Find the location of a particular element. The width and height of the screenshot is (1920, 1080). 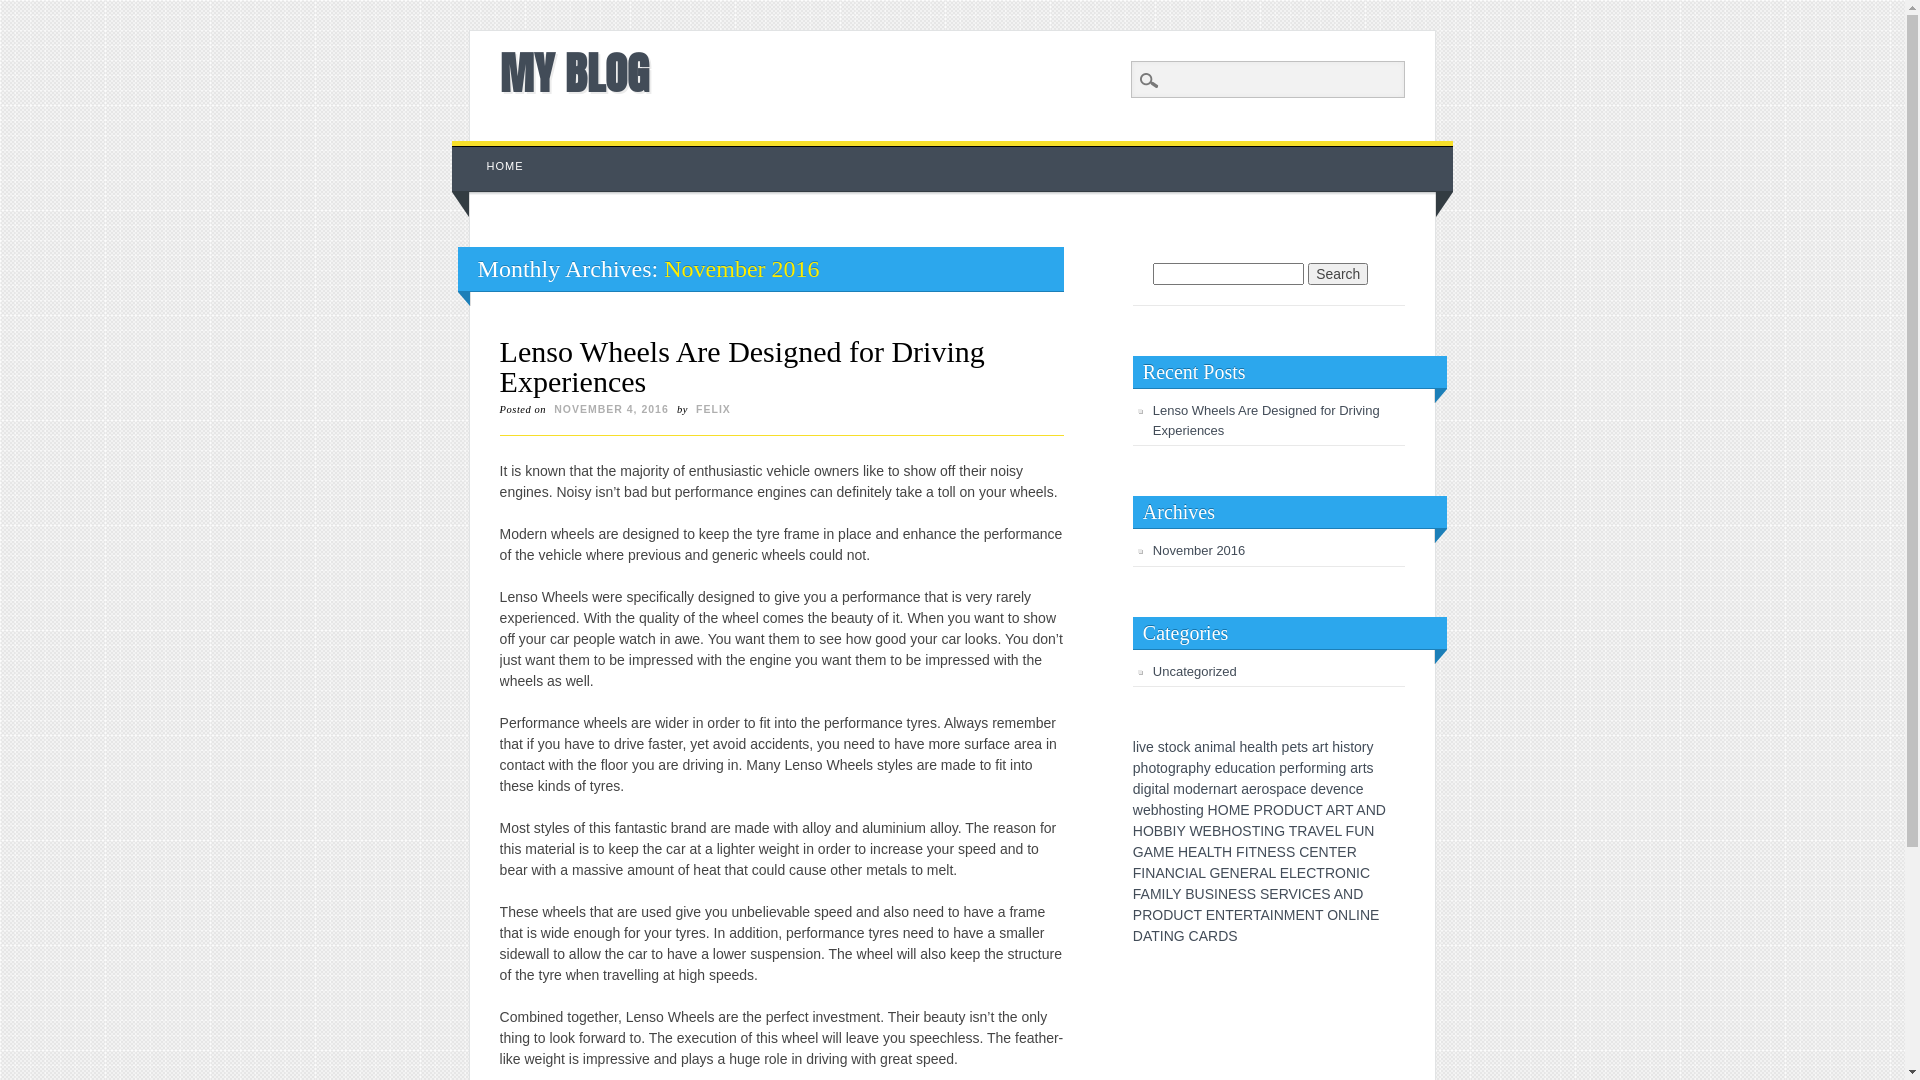

r is located at coordinates (1314, 768).